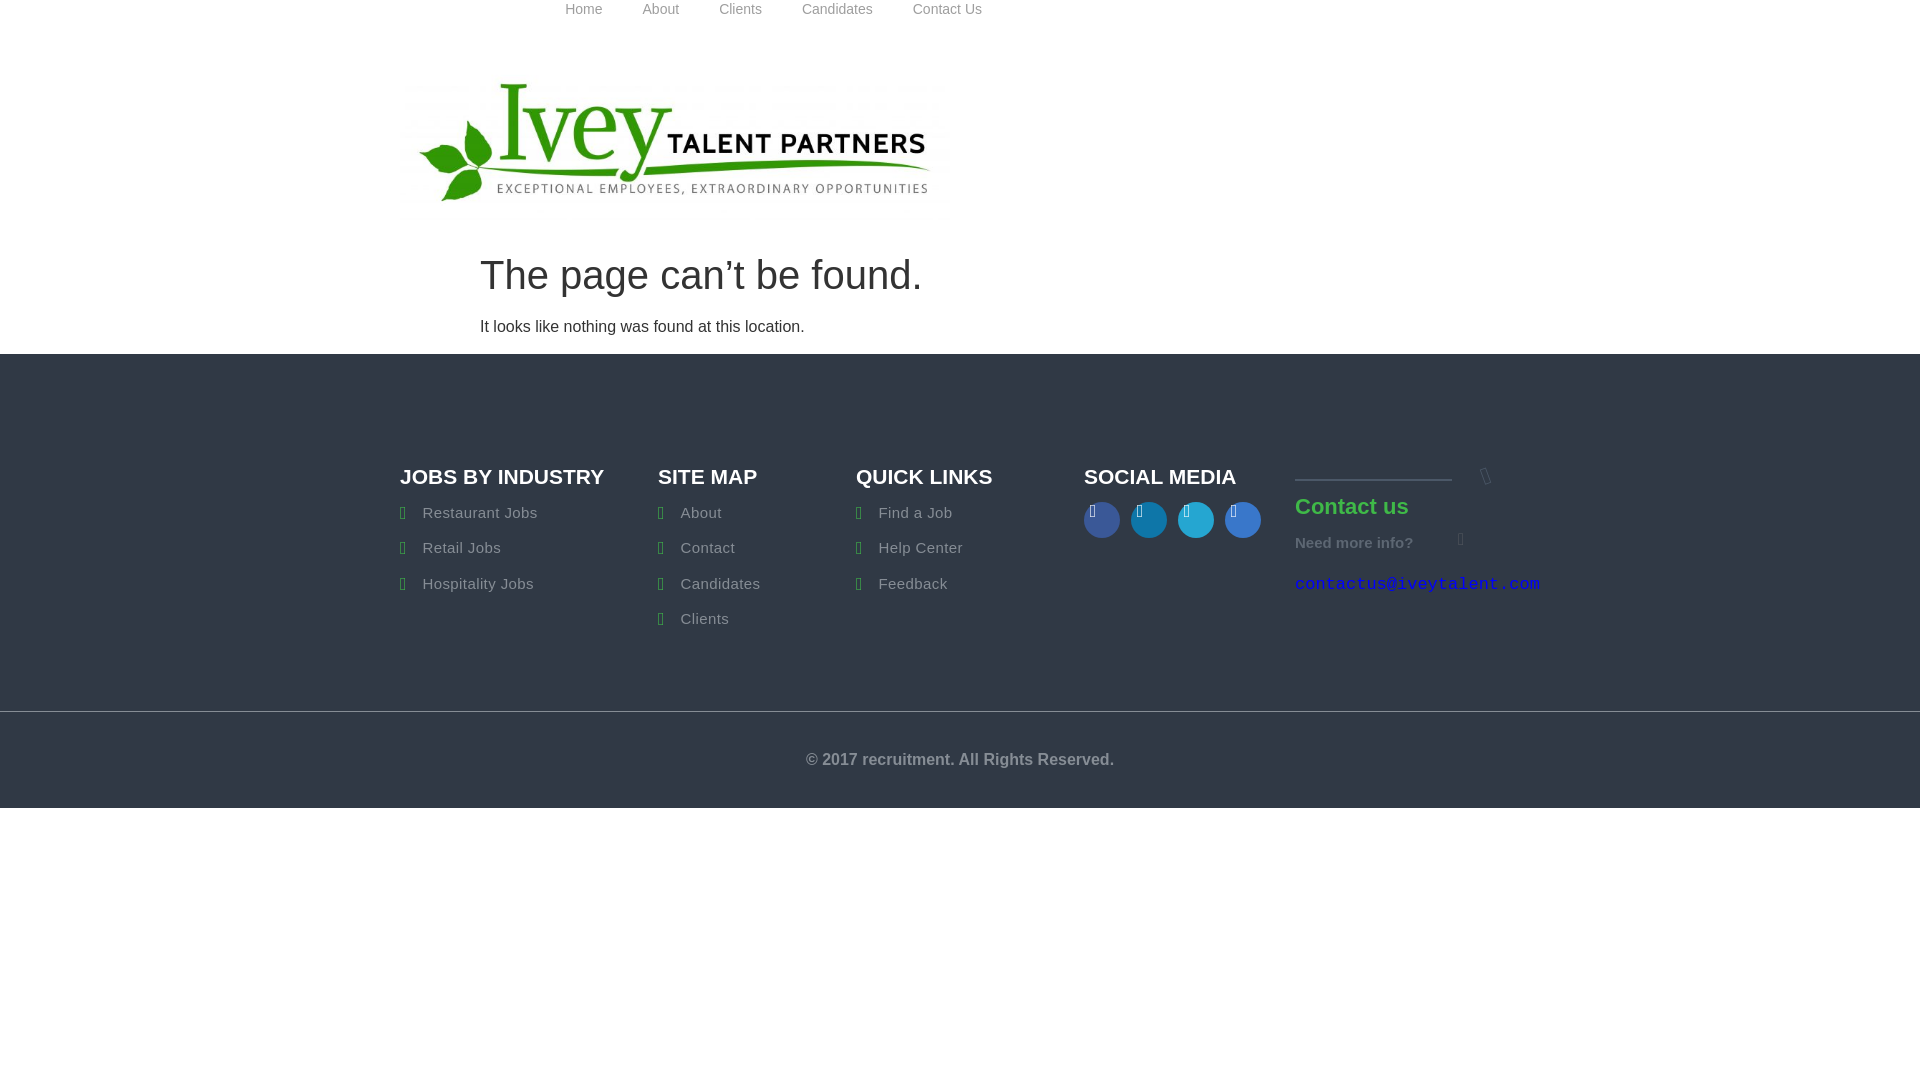 The height and width of the screenshot is (1080, 1920). I want to click on Need more info?, so click(1354, 542).